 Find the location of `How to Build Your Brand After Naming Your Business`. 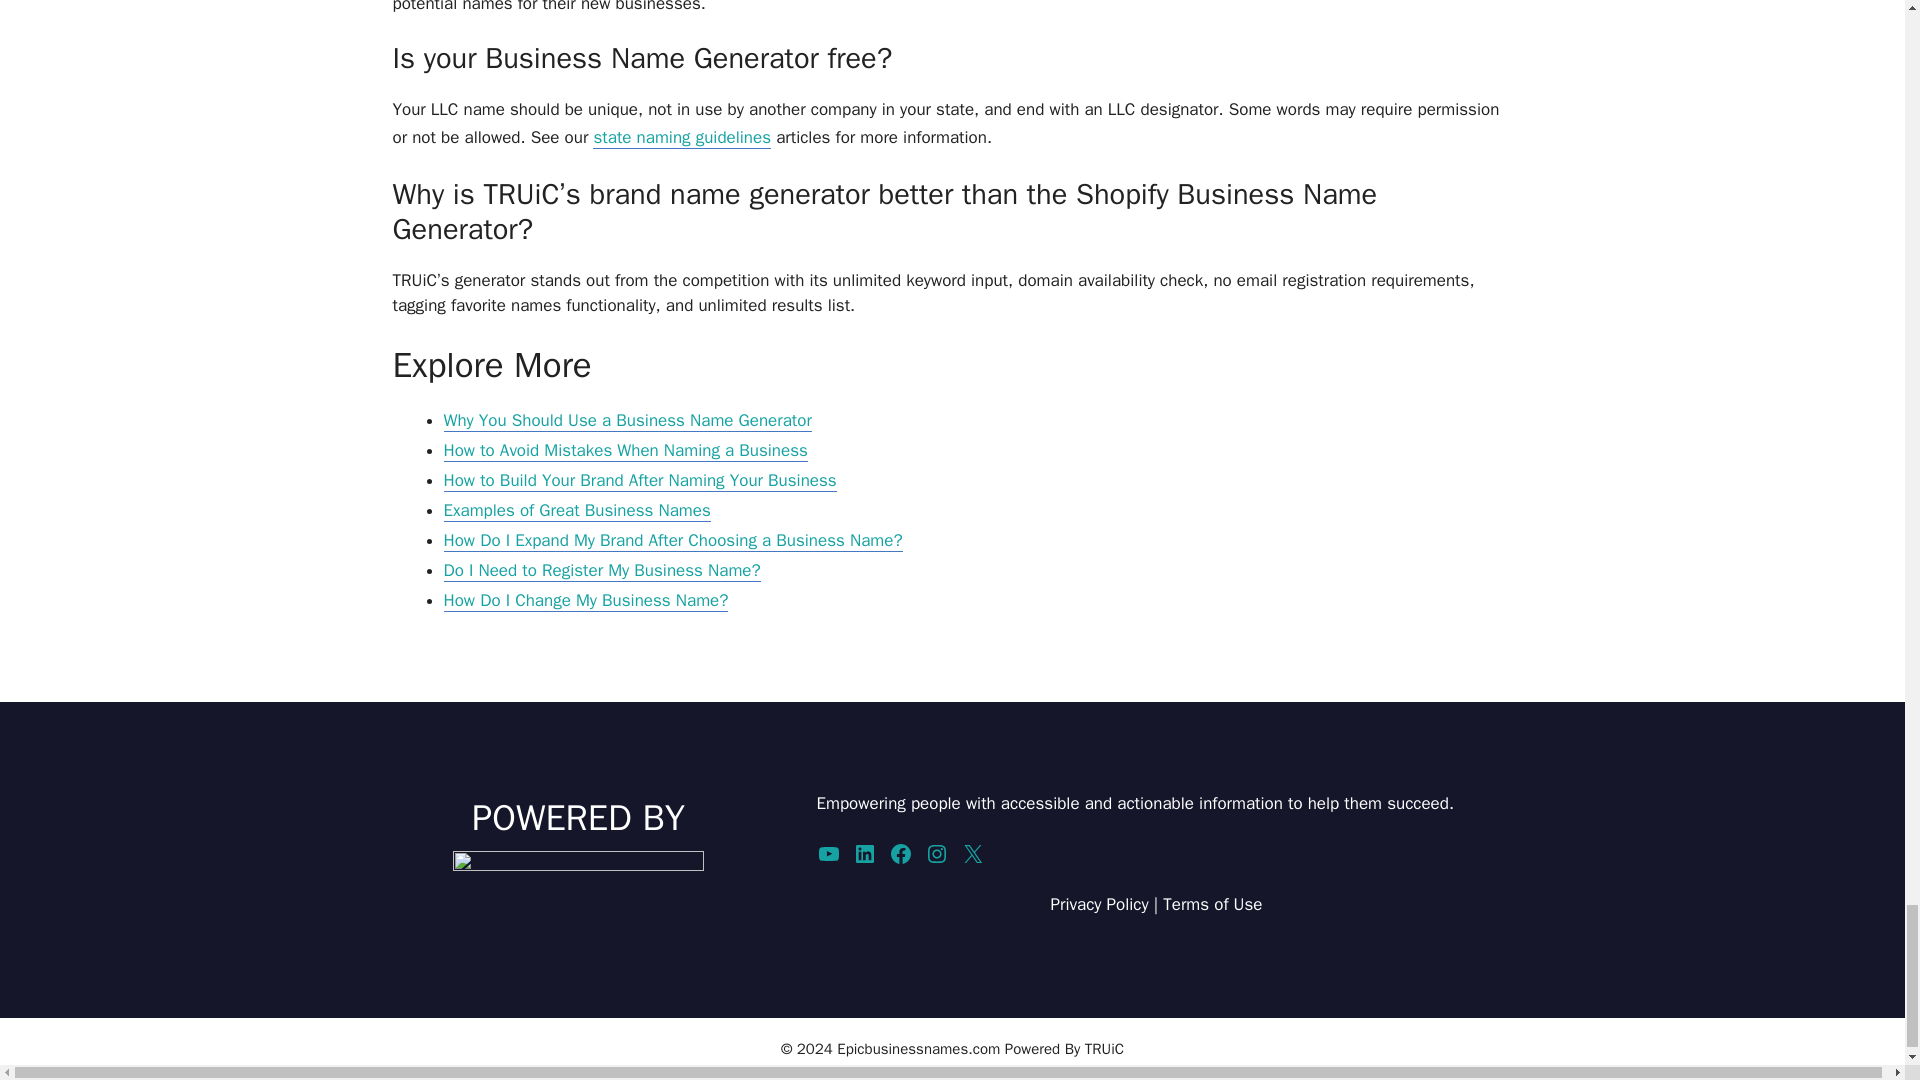

How to Build Your Brand After Naming Your Business is located at coordinates (640, 480).